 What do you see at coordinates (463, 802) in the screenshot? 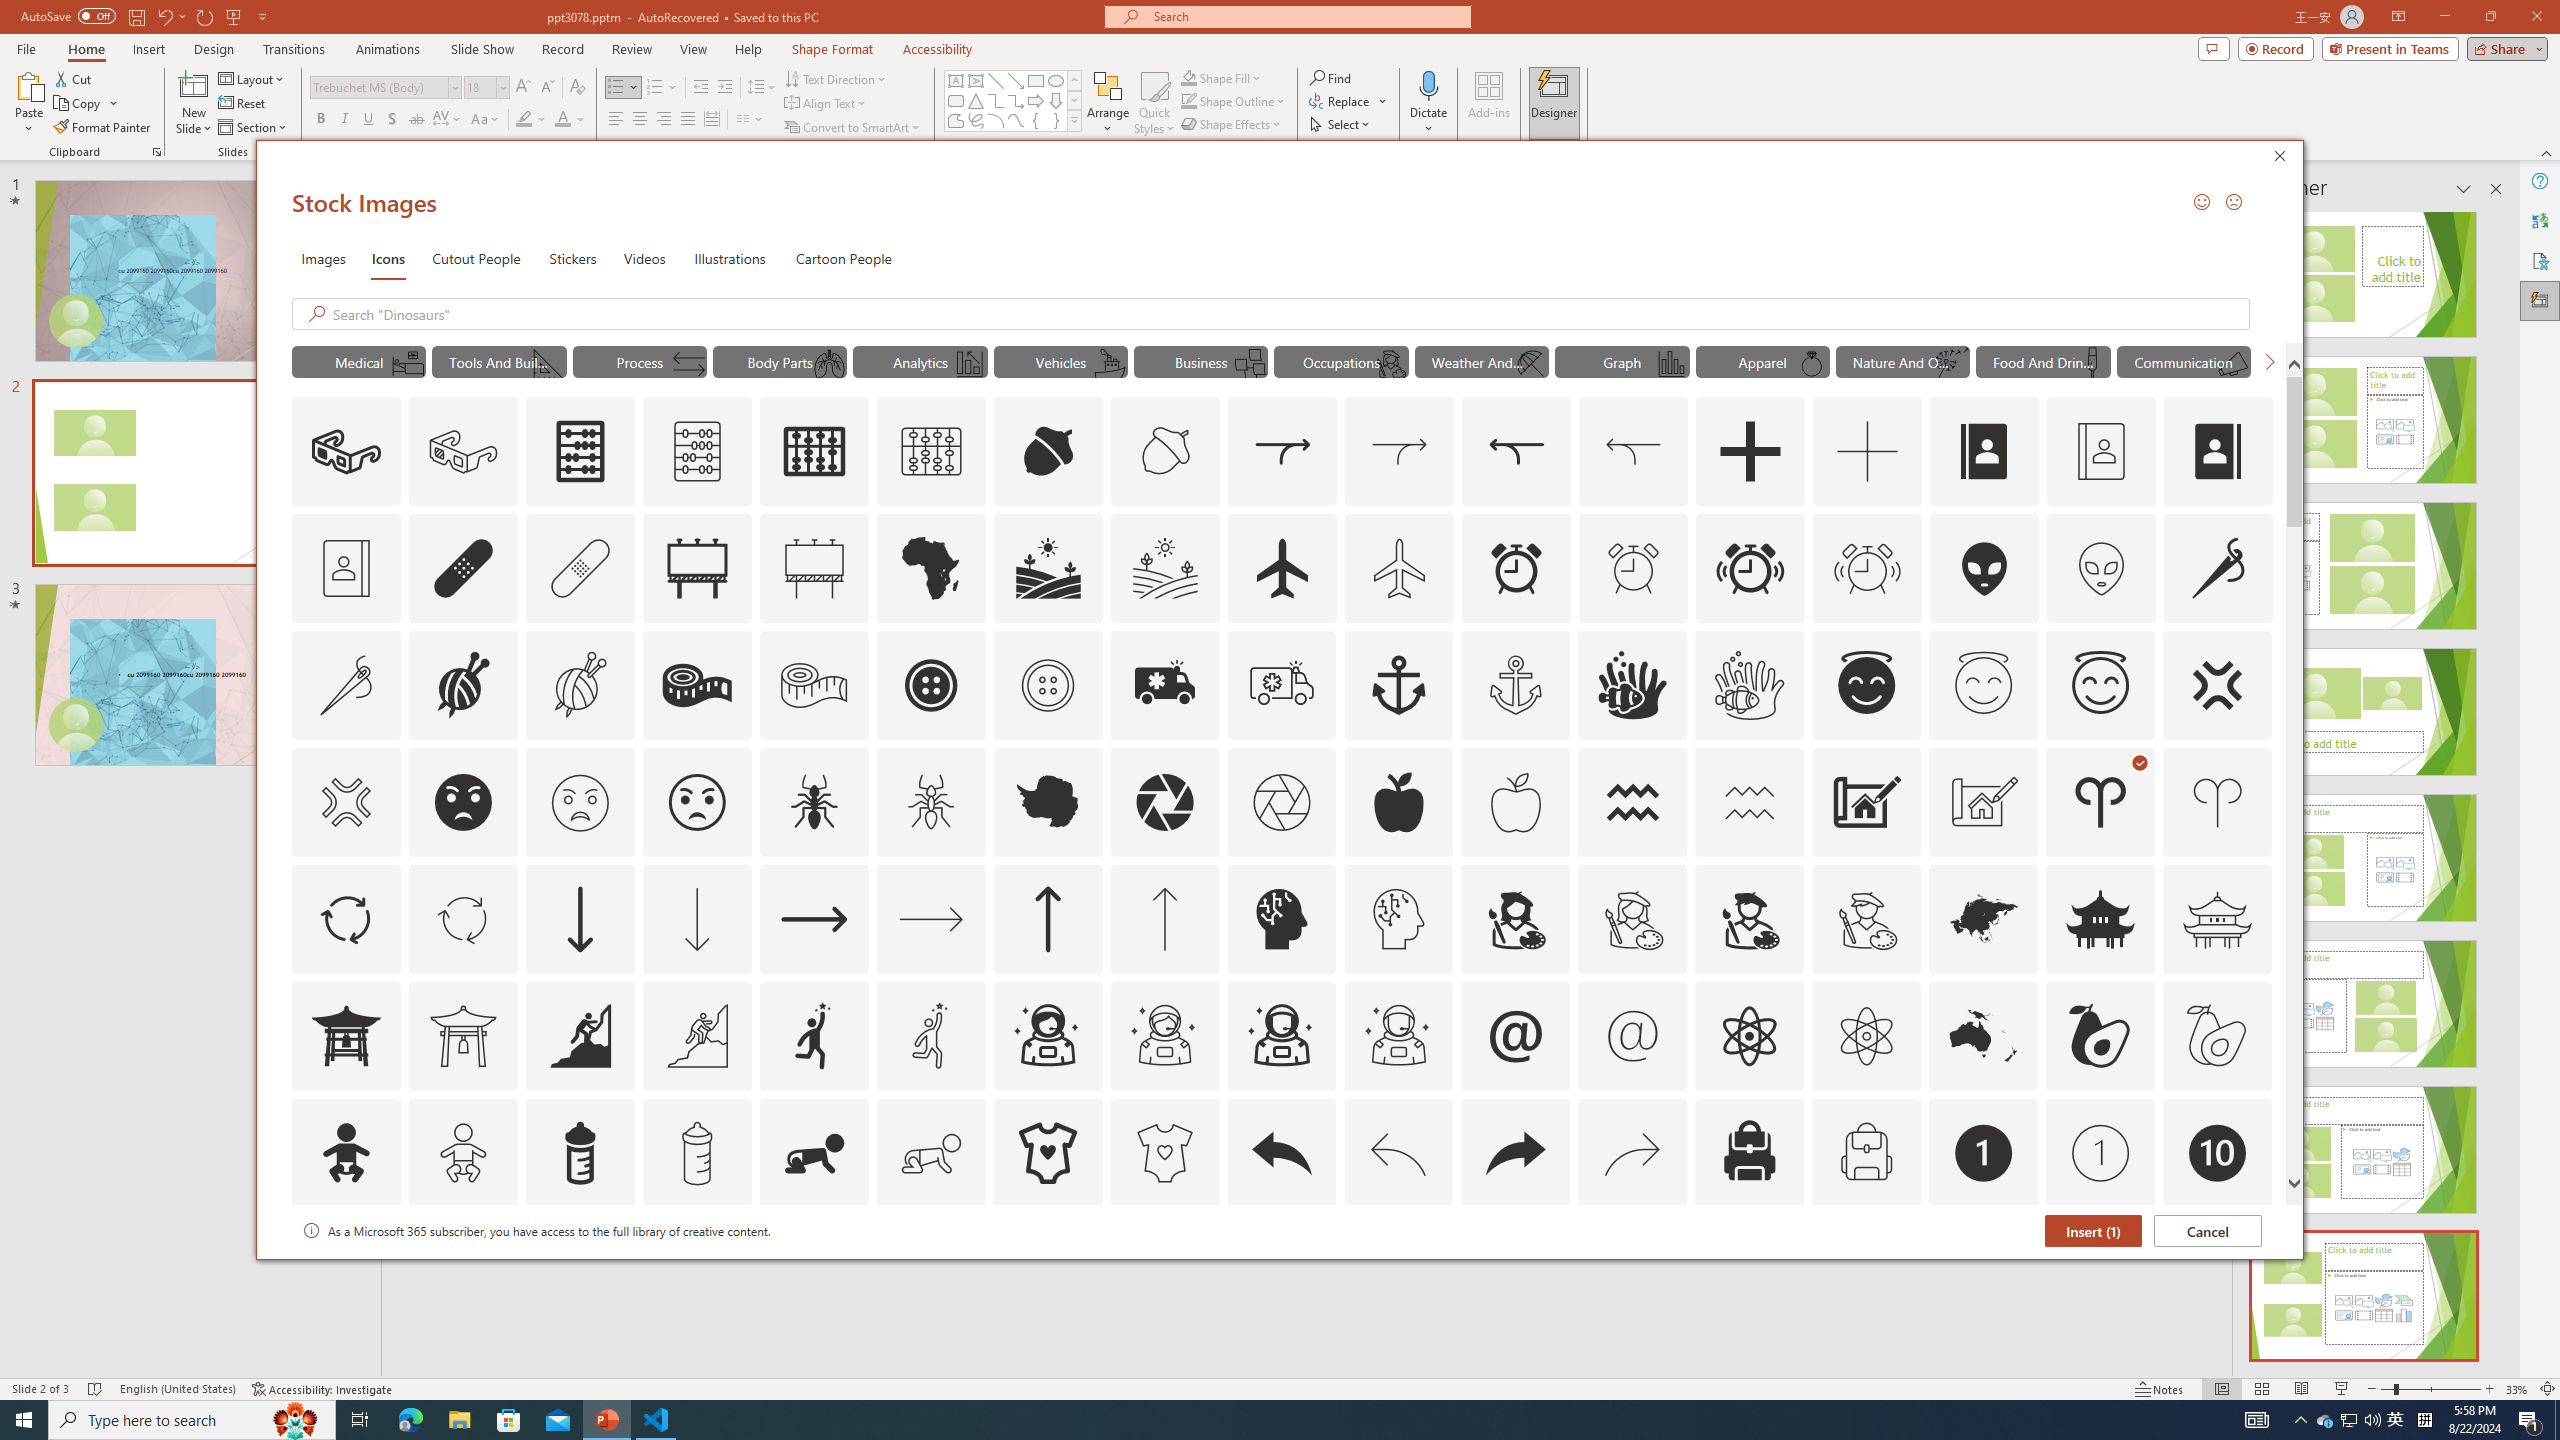
I see `AutomationID: Icons_AngryFace` at bounding box center [463, 802].